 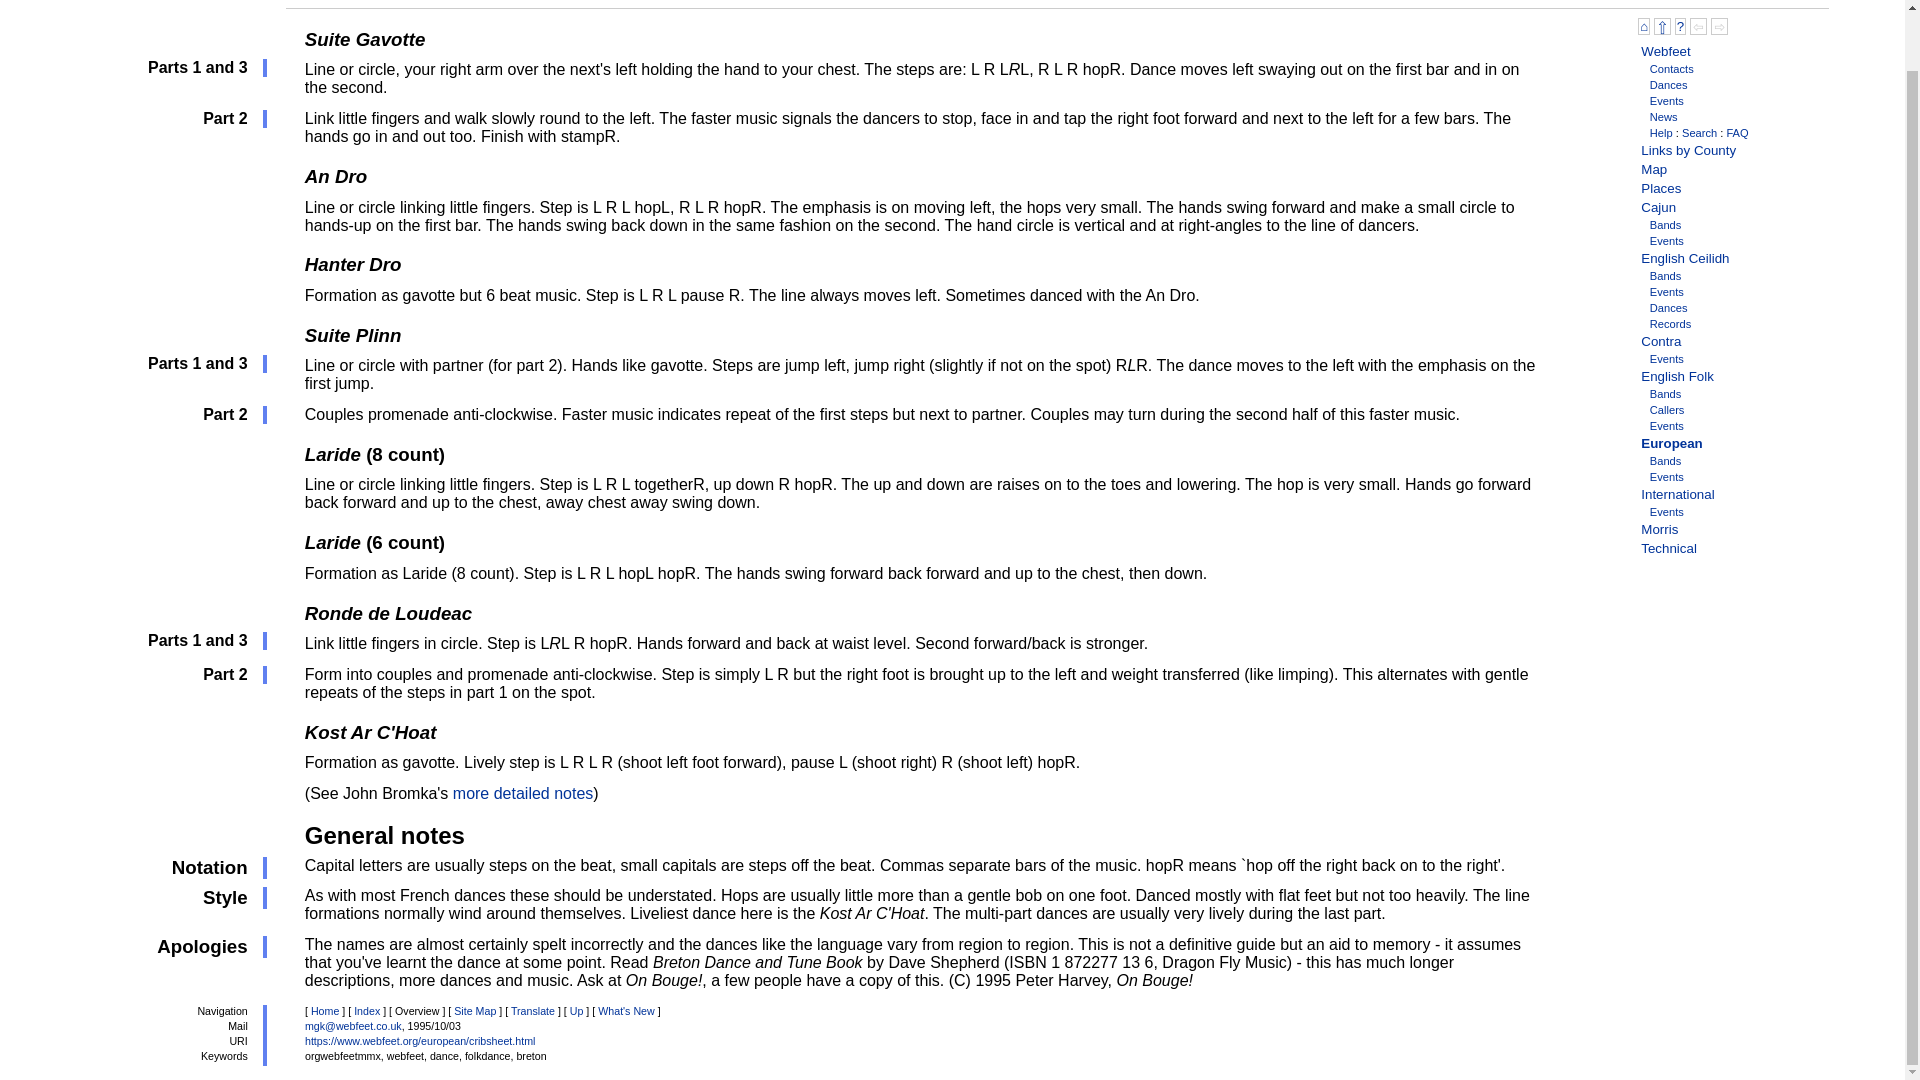 I want to click on Records, so click(x=1670, y=324).